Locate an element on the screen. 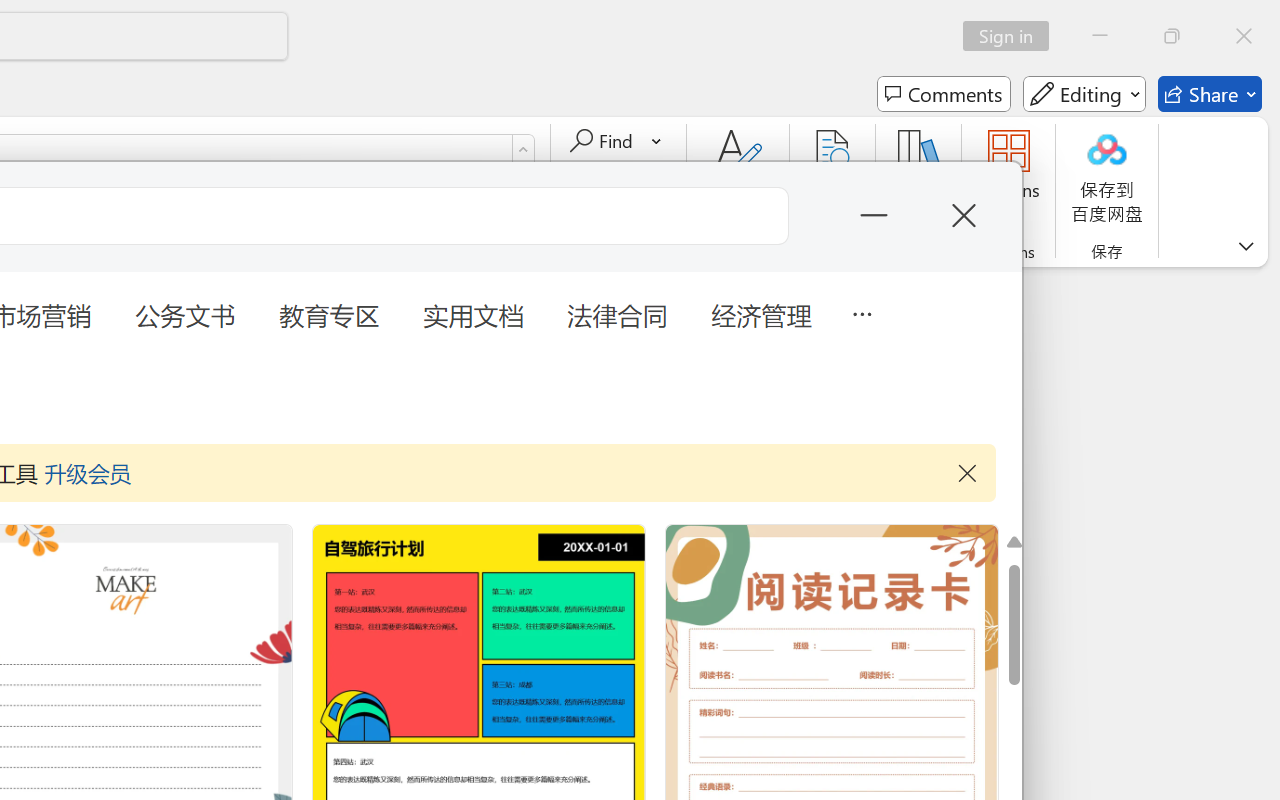 This screenshot has height=800, width=1280. 5 more tabs is located at coordinates (861, 312).